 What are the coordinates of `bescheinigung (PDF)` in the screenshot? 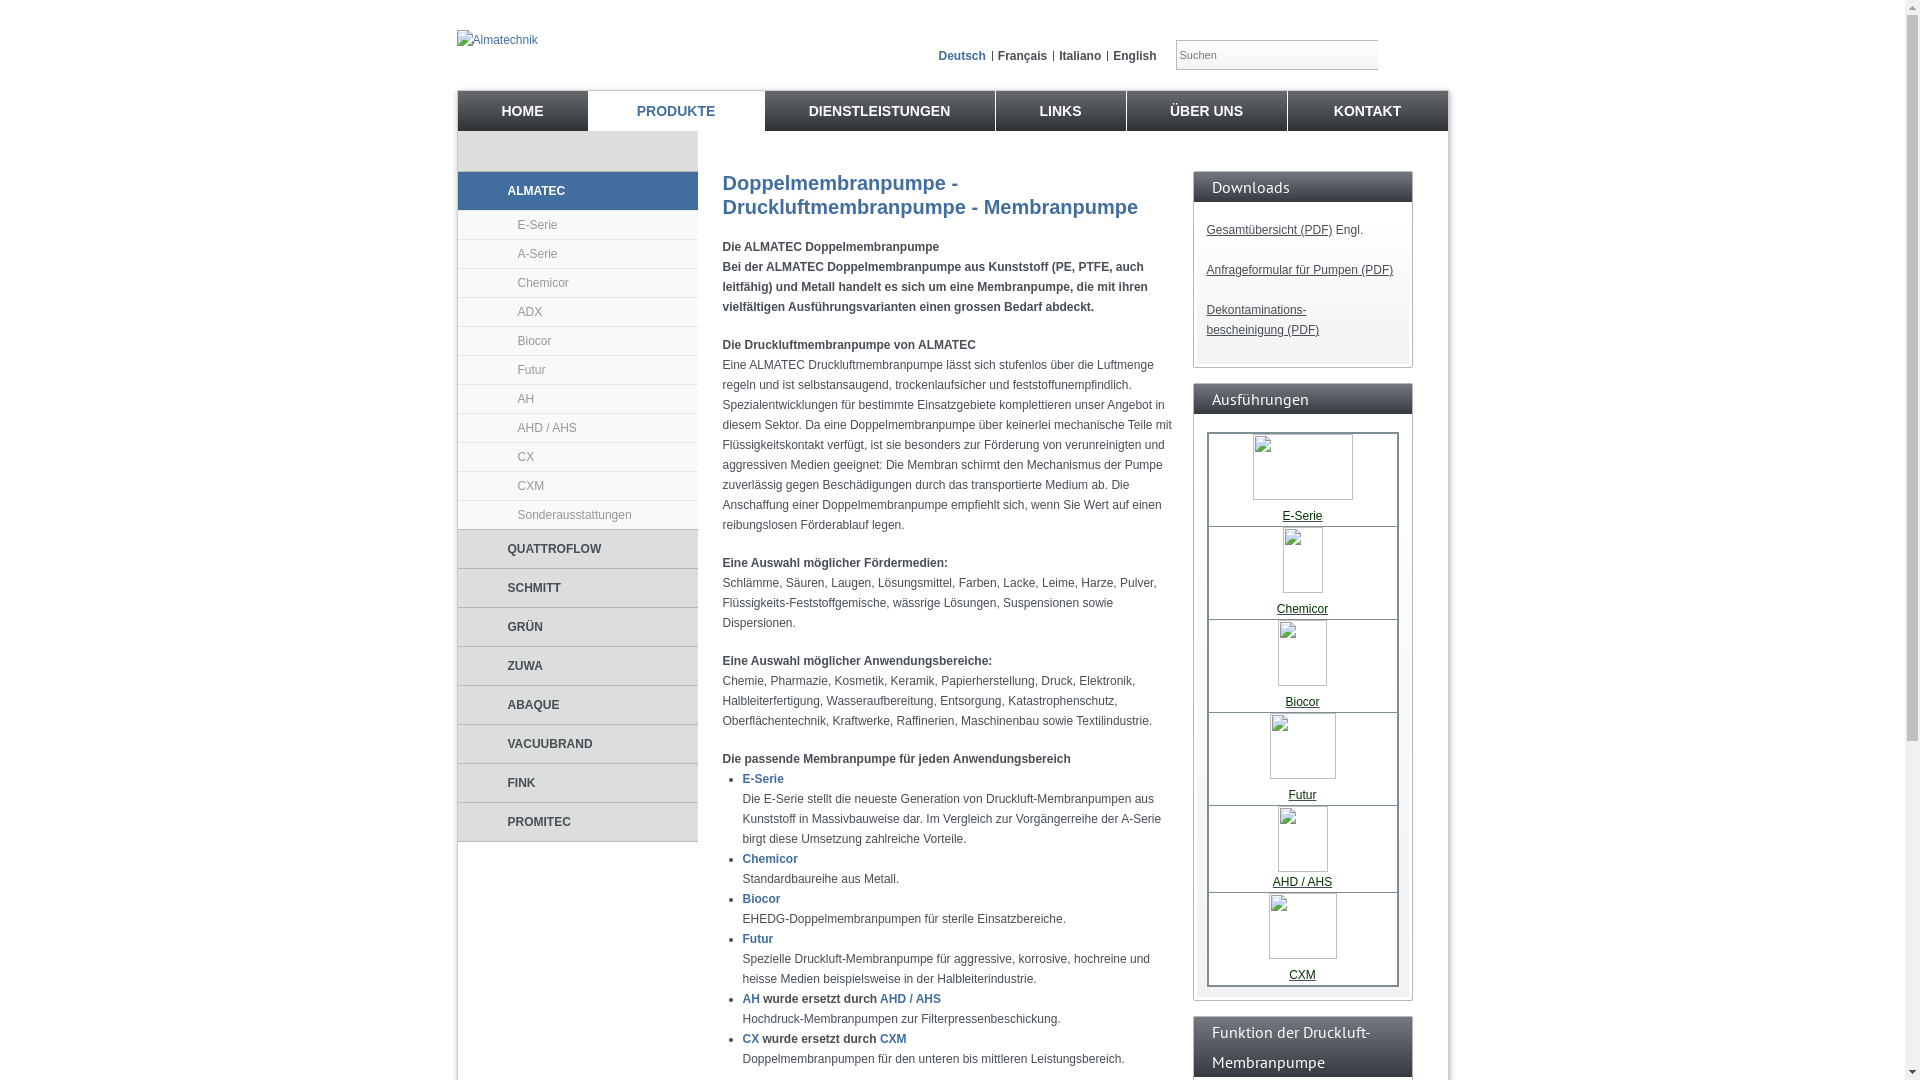 It's located at (1262, 330).